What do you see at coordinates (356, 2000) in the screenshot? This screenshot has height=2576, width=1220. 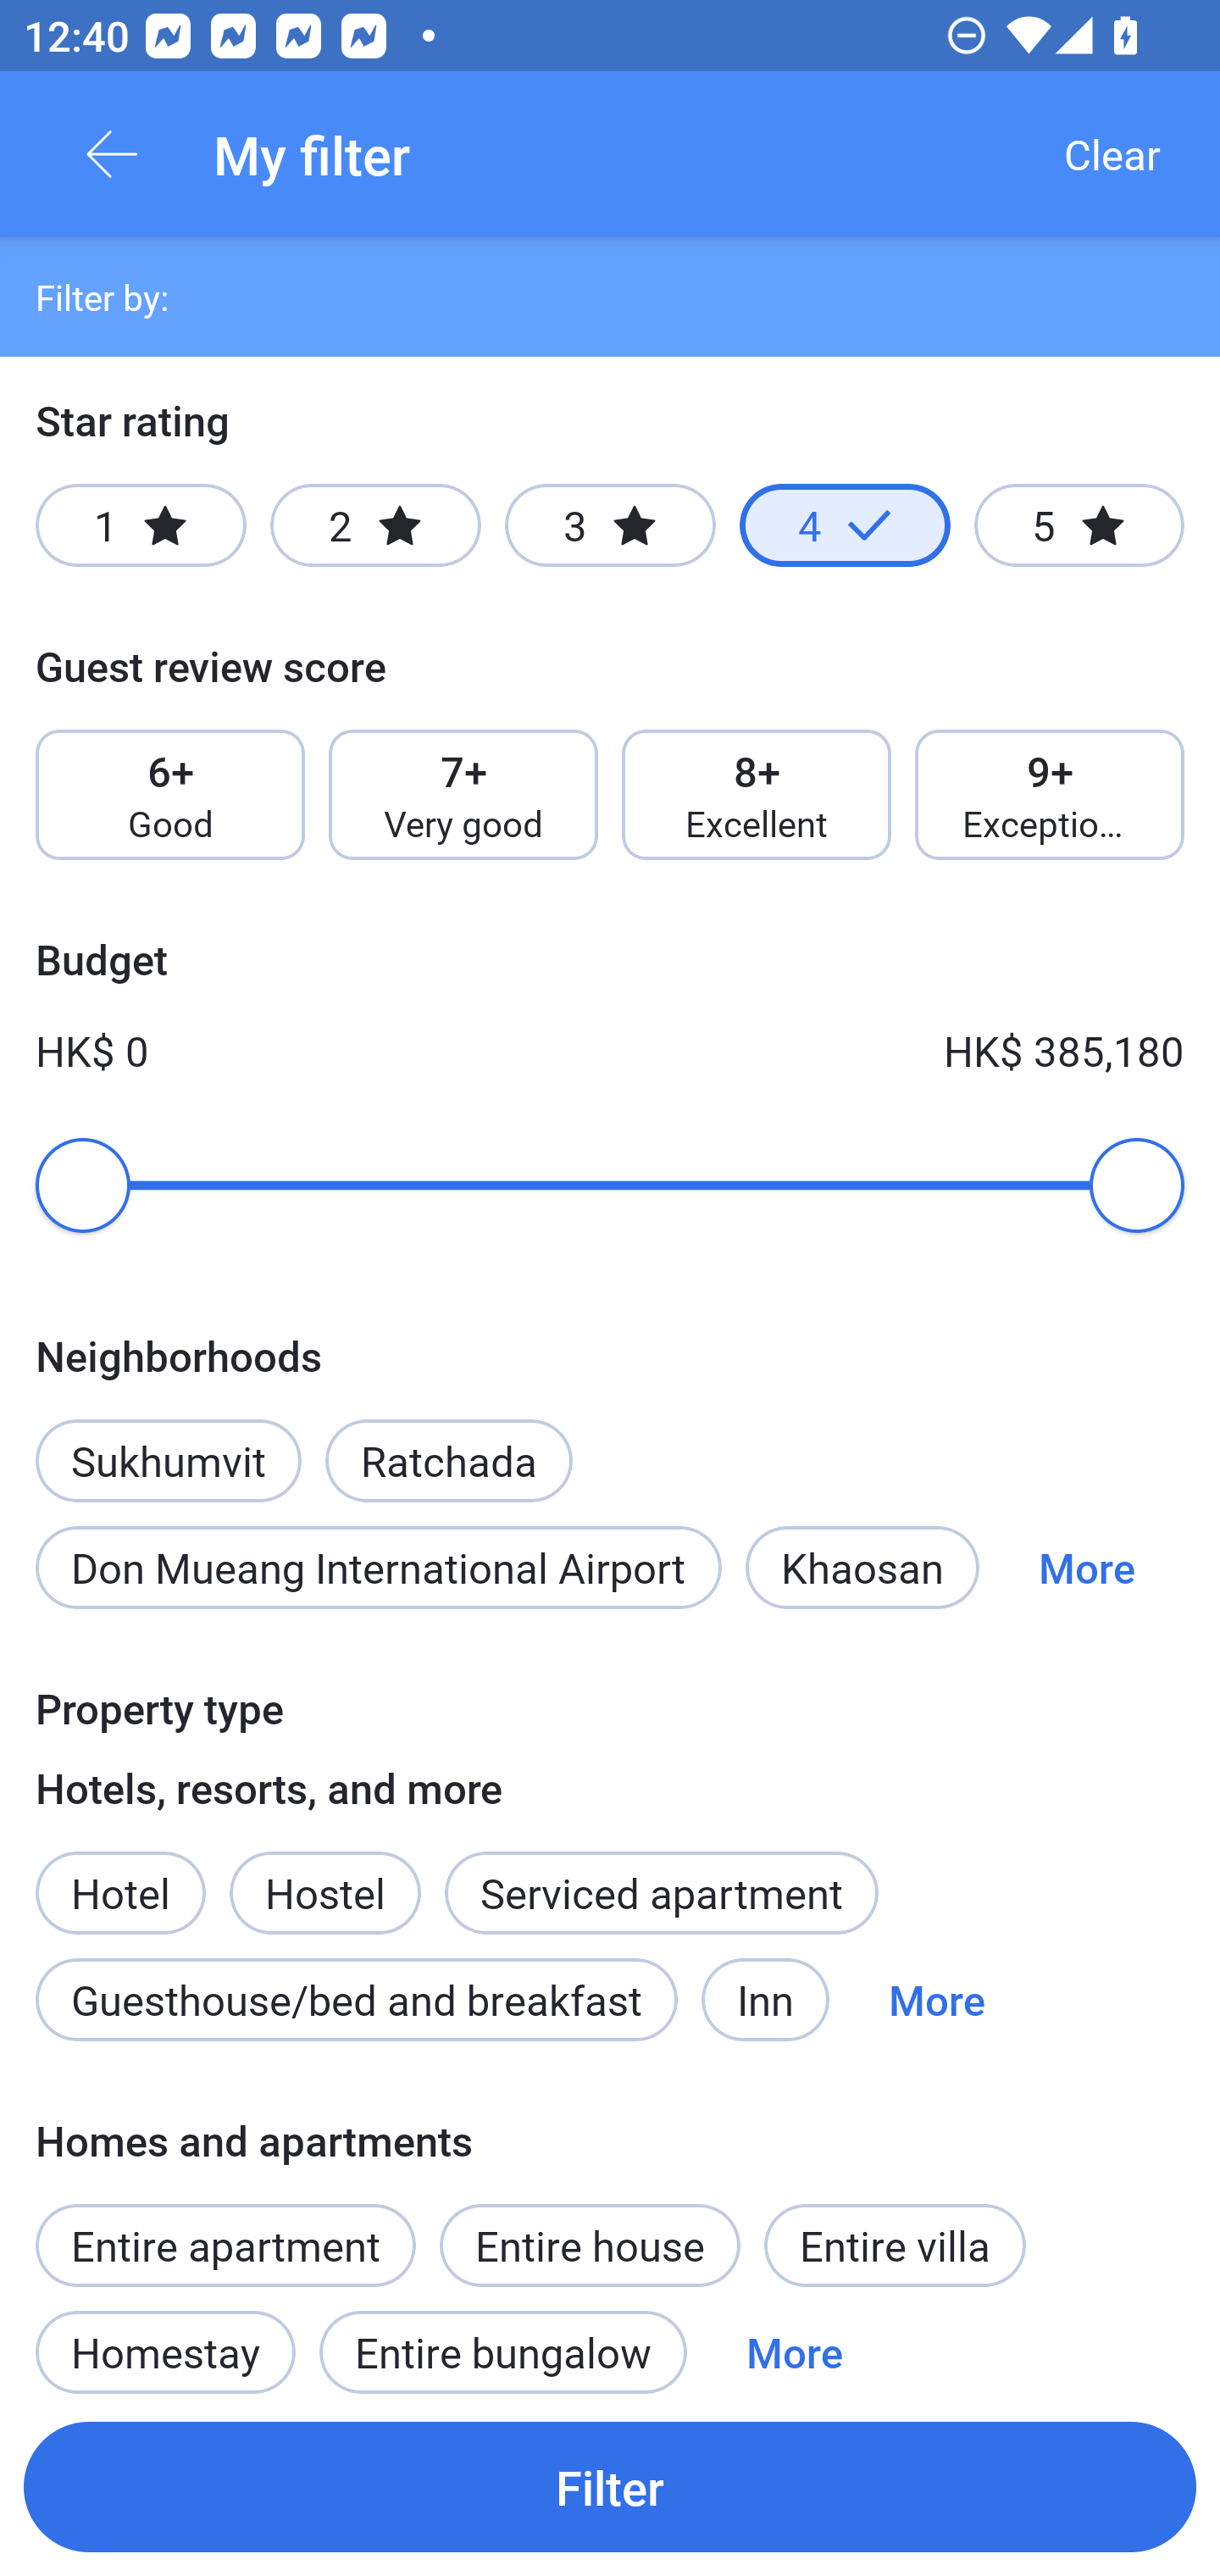 I see `Guesthouse/bed and breakfast` at bounding box center [356, 2000].